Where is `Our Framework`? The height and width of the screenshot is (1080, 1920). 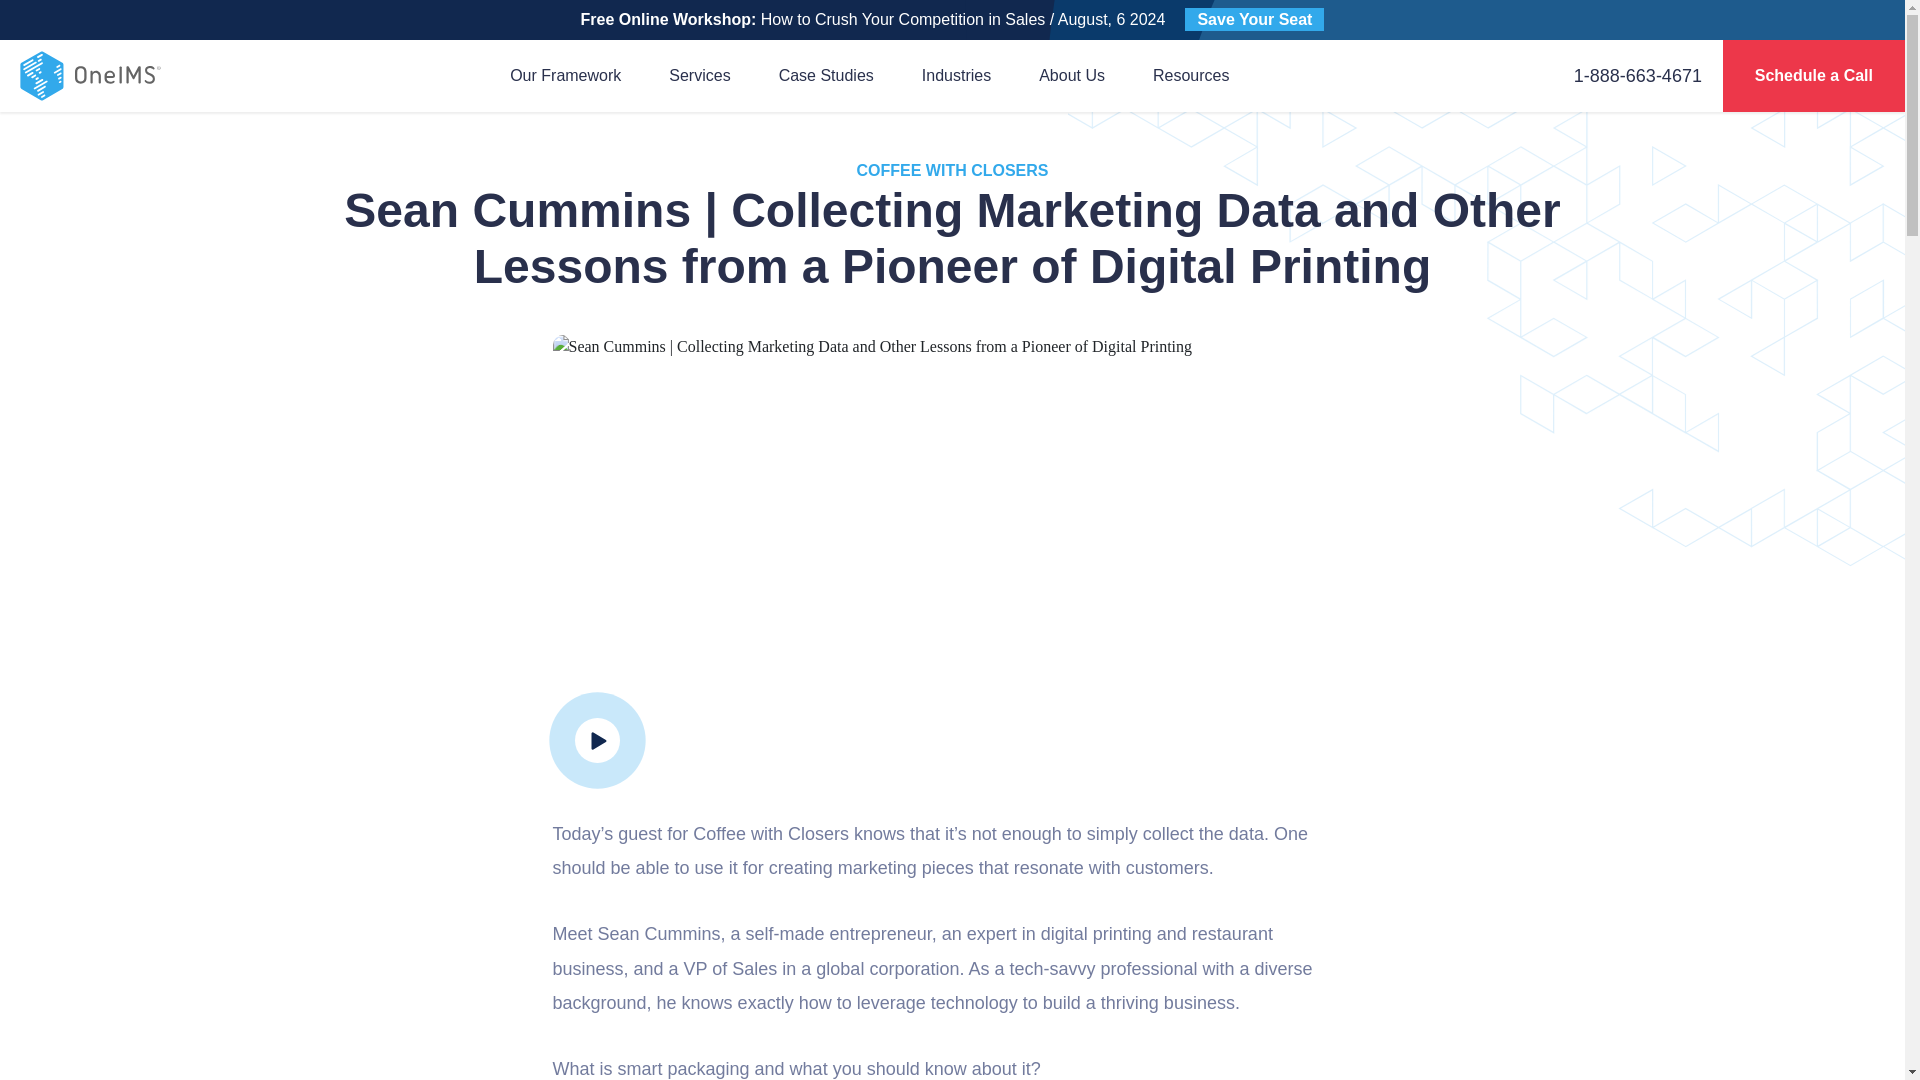
Our Framework is located at coordinates (565, 75).